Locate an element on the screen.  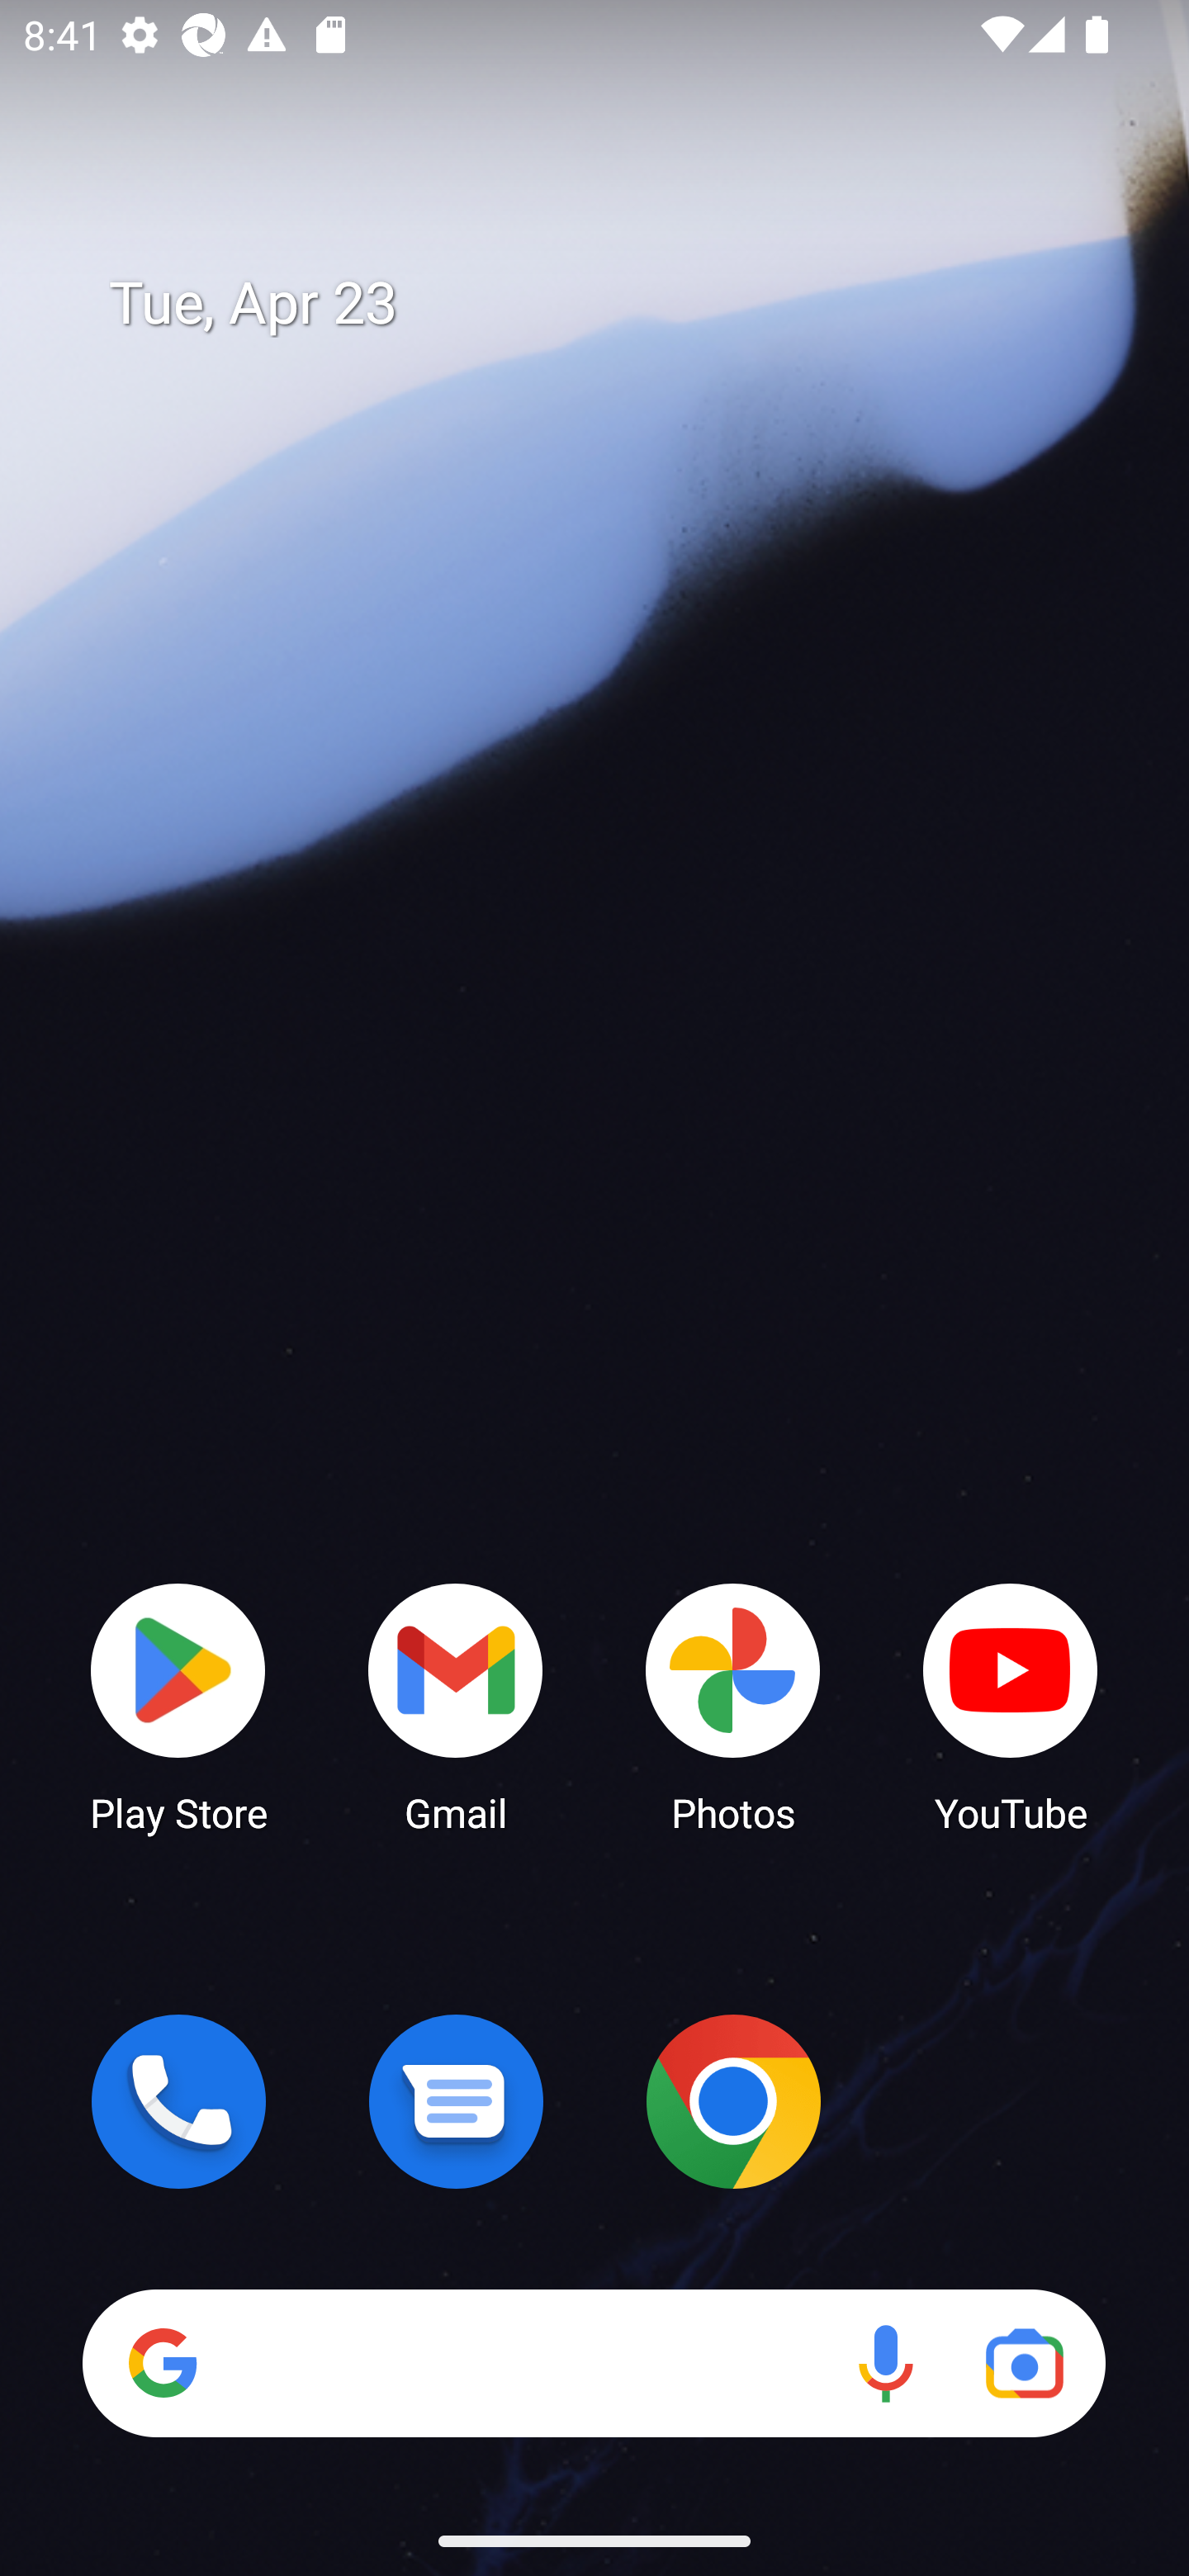
Phone is located at coordinates (178, 2101).